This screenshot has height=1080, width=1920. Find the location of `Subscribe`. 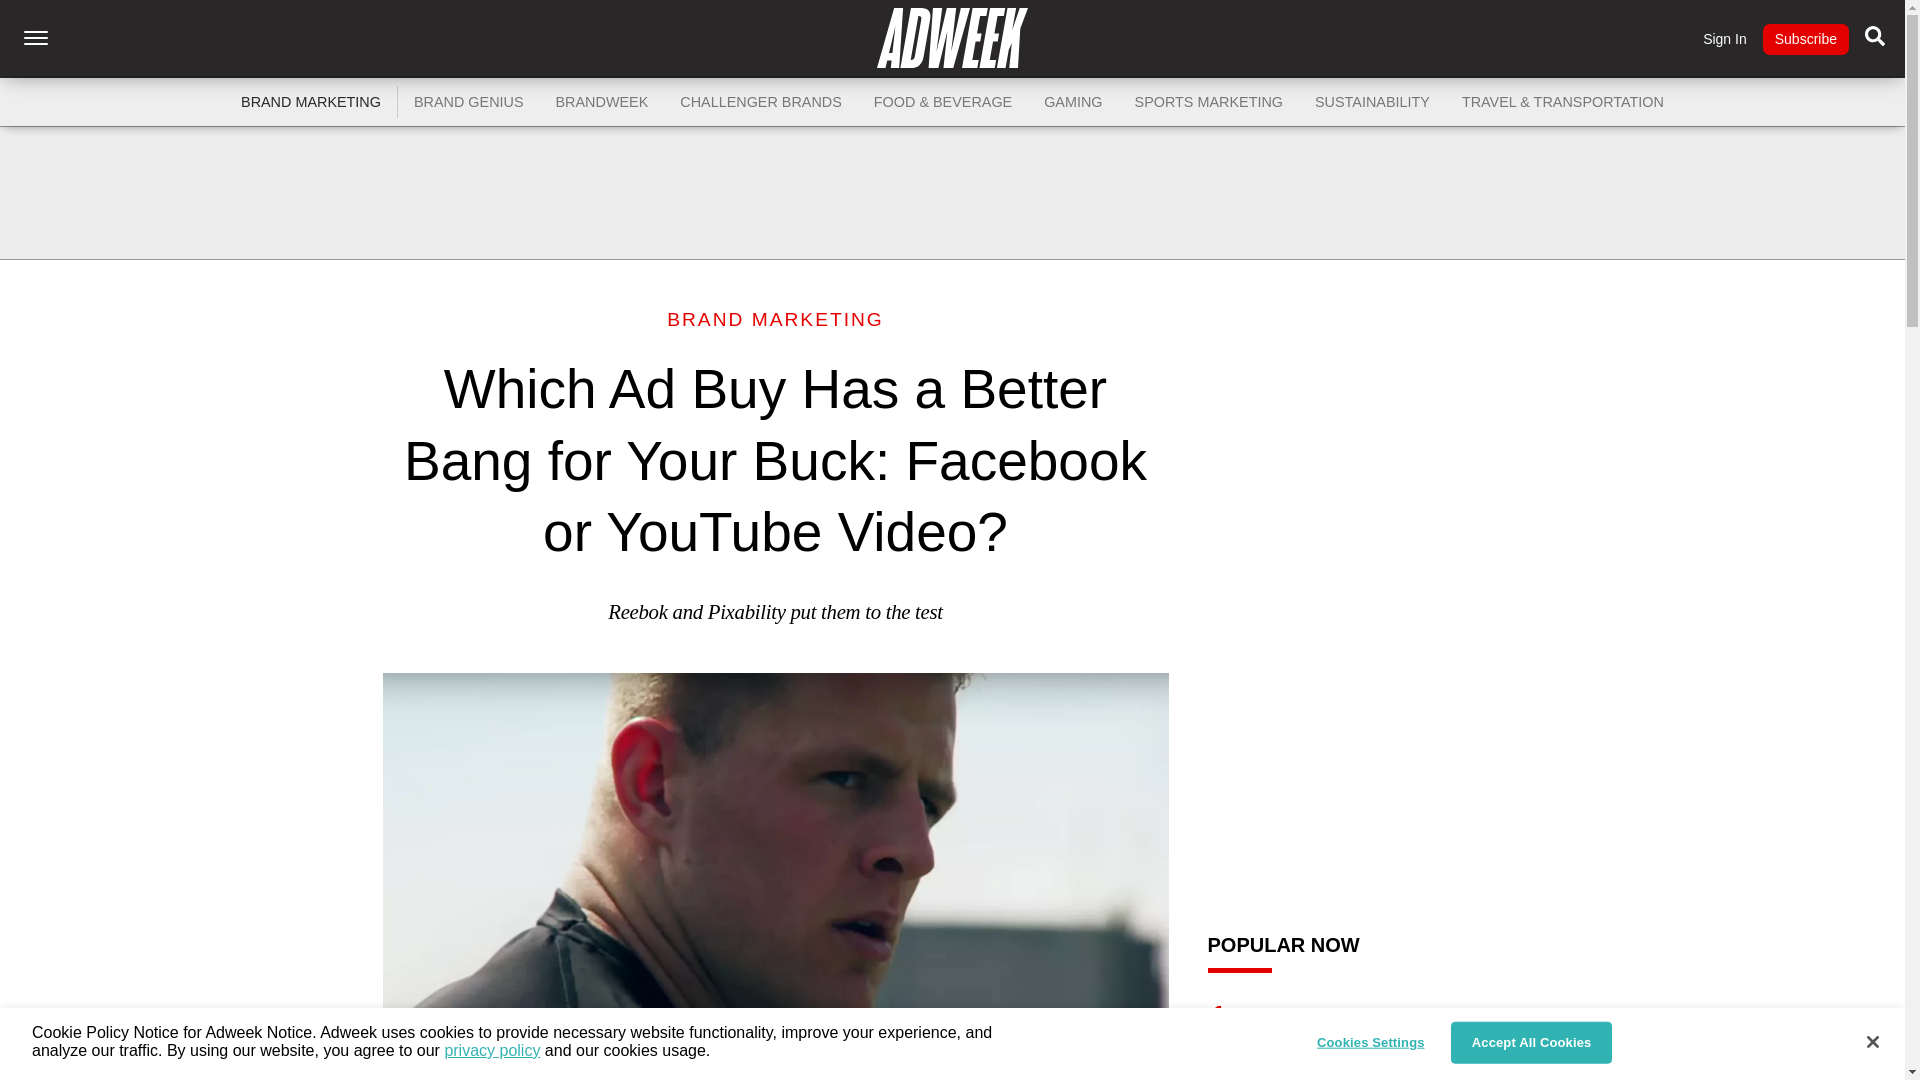

Subscribe is located at coordinates (1805, 39).